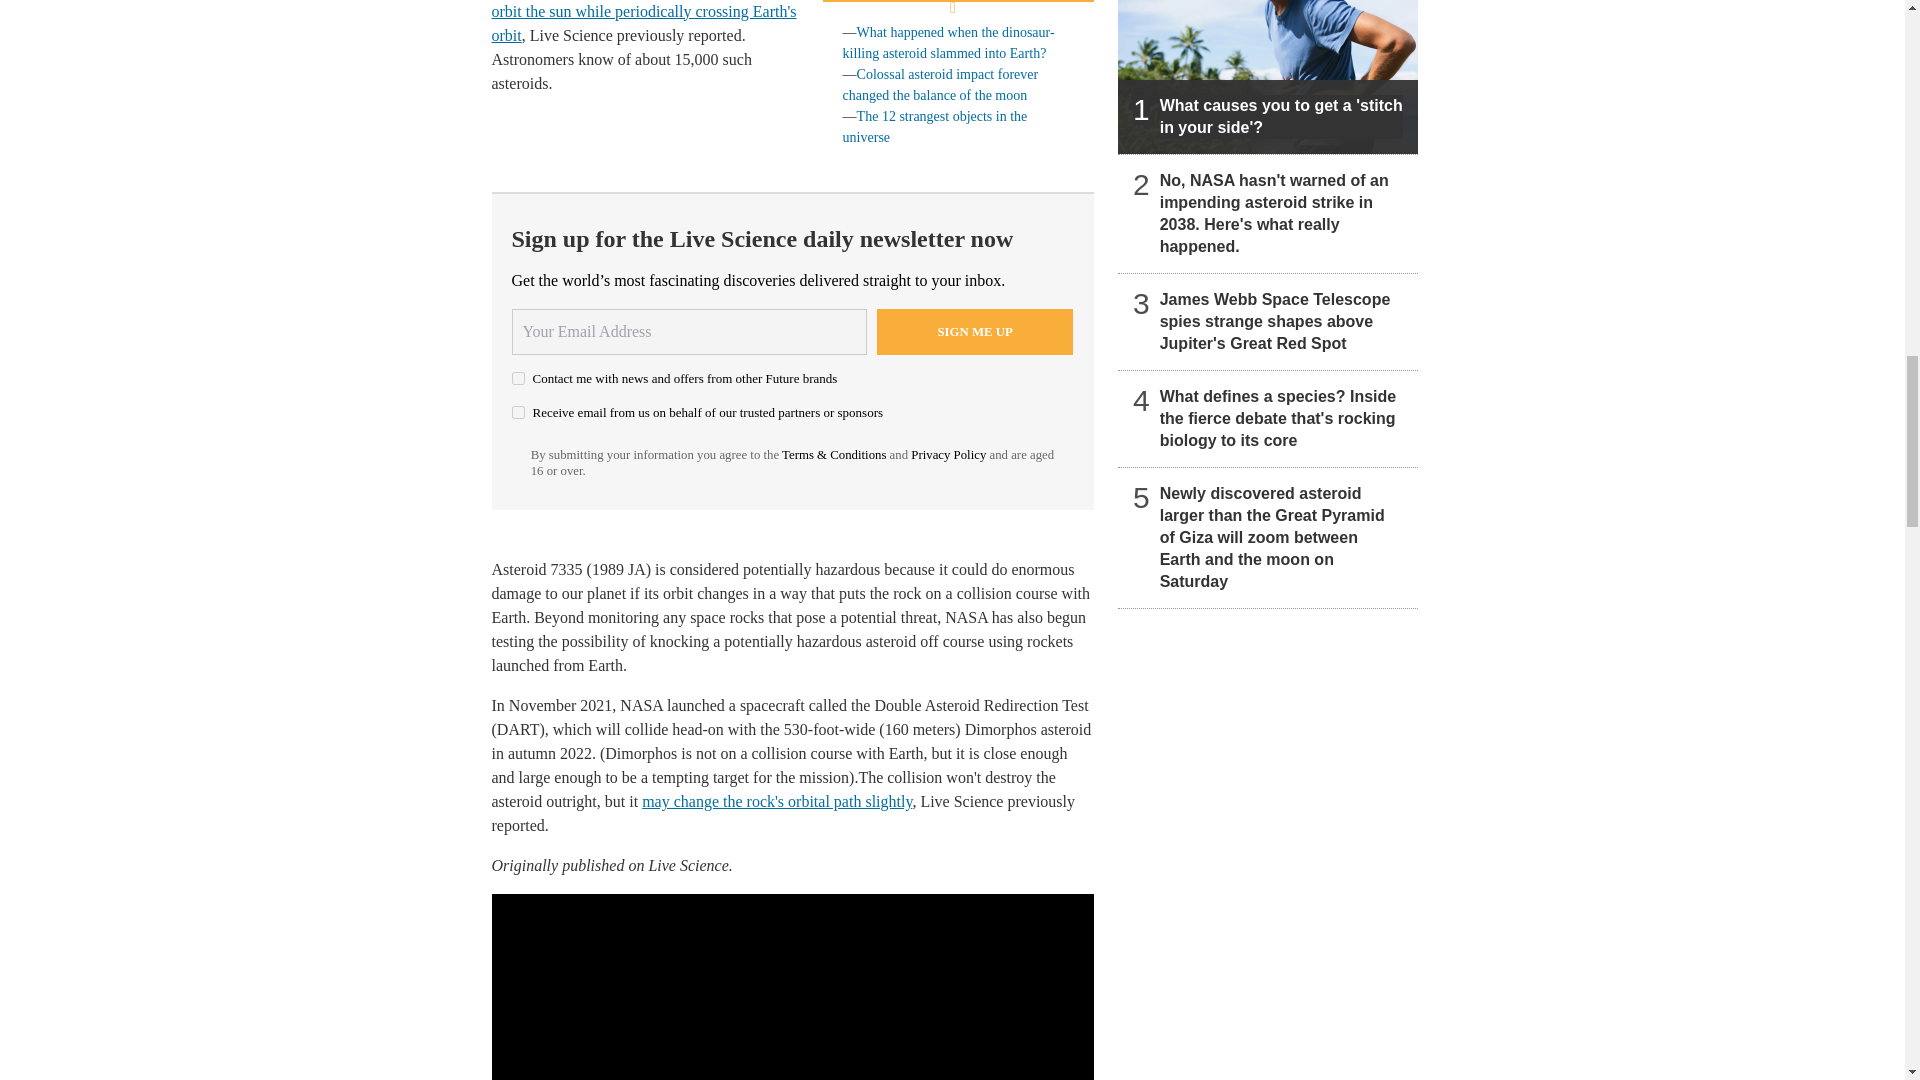 The width and height of the screenshot is (1920, 1080). Describe the element at coordinates (975, 332) in the screenshot. I see `Sign me up` at that location.